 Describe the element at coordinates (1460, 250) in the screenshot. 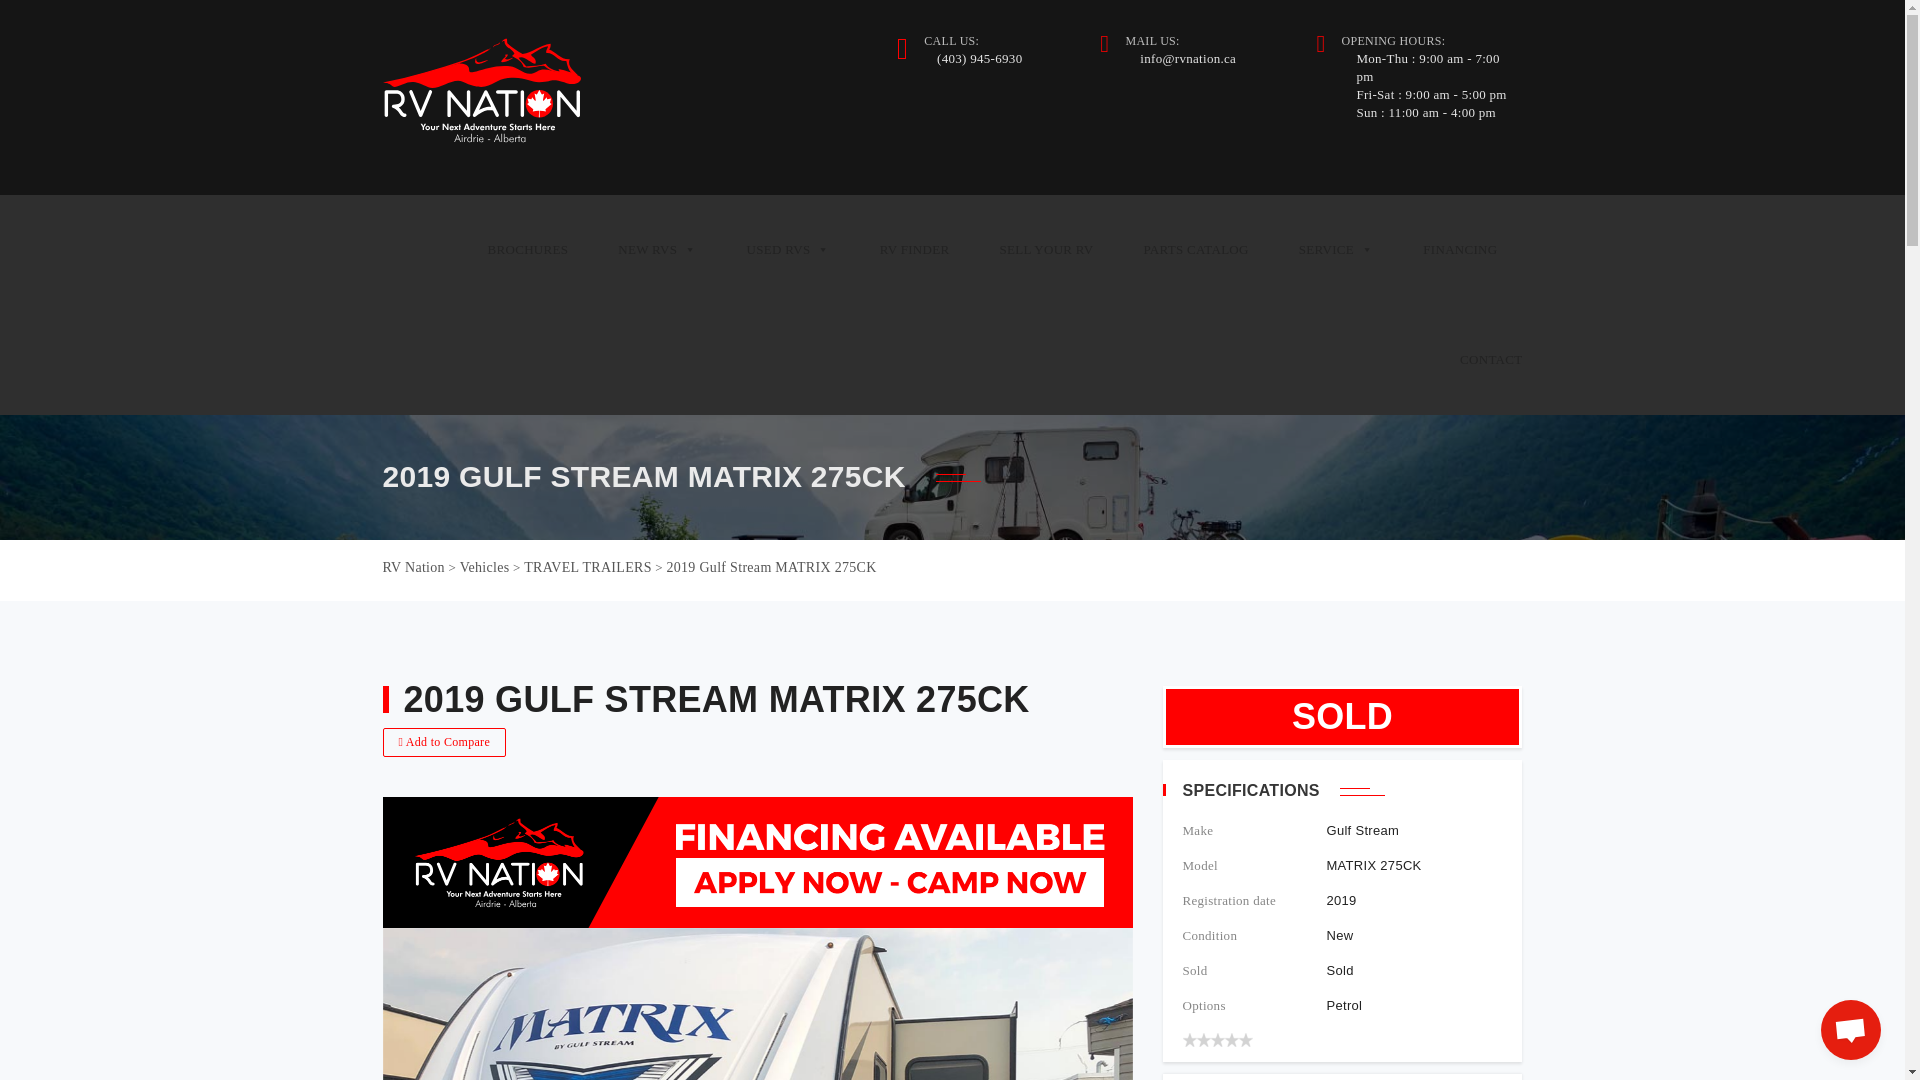

I see `FINANCING` at that location.